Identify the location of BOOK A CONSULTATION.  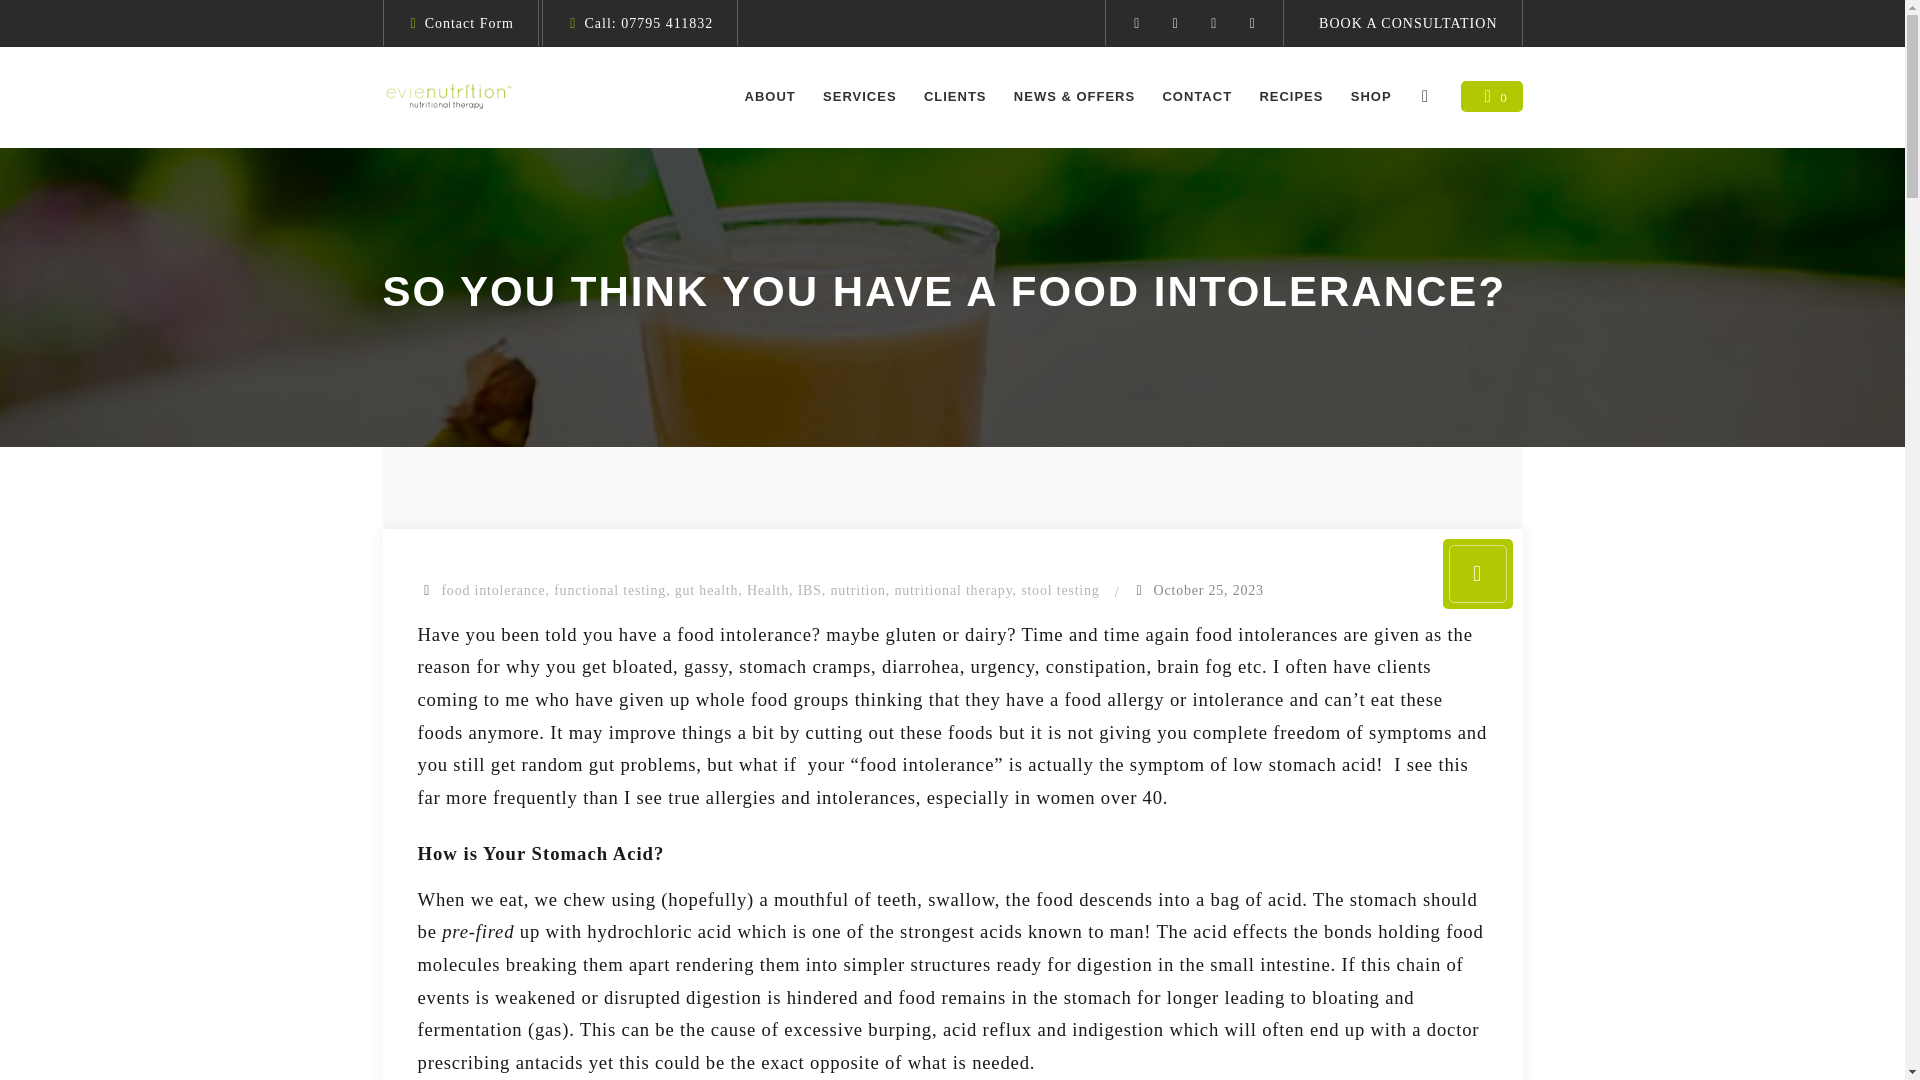
(1408, 24).